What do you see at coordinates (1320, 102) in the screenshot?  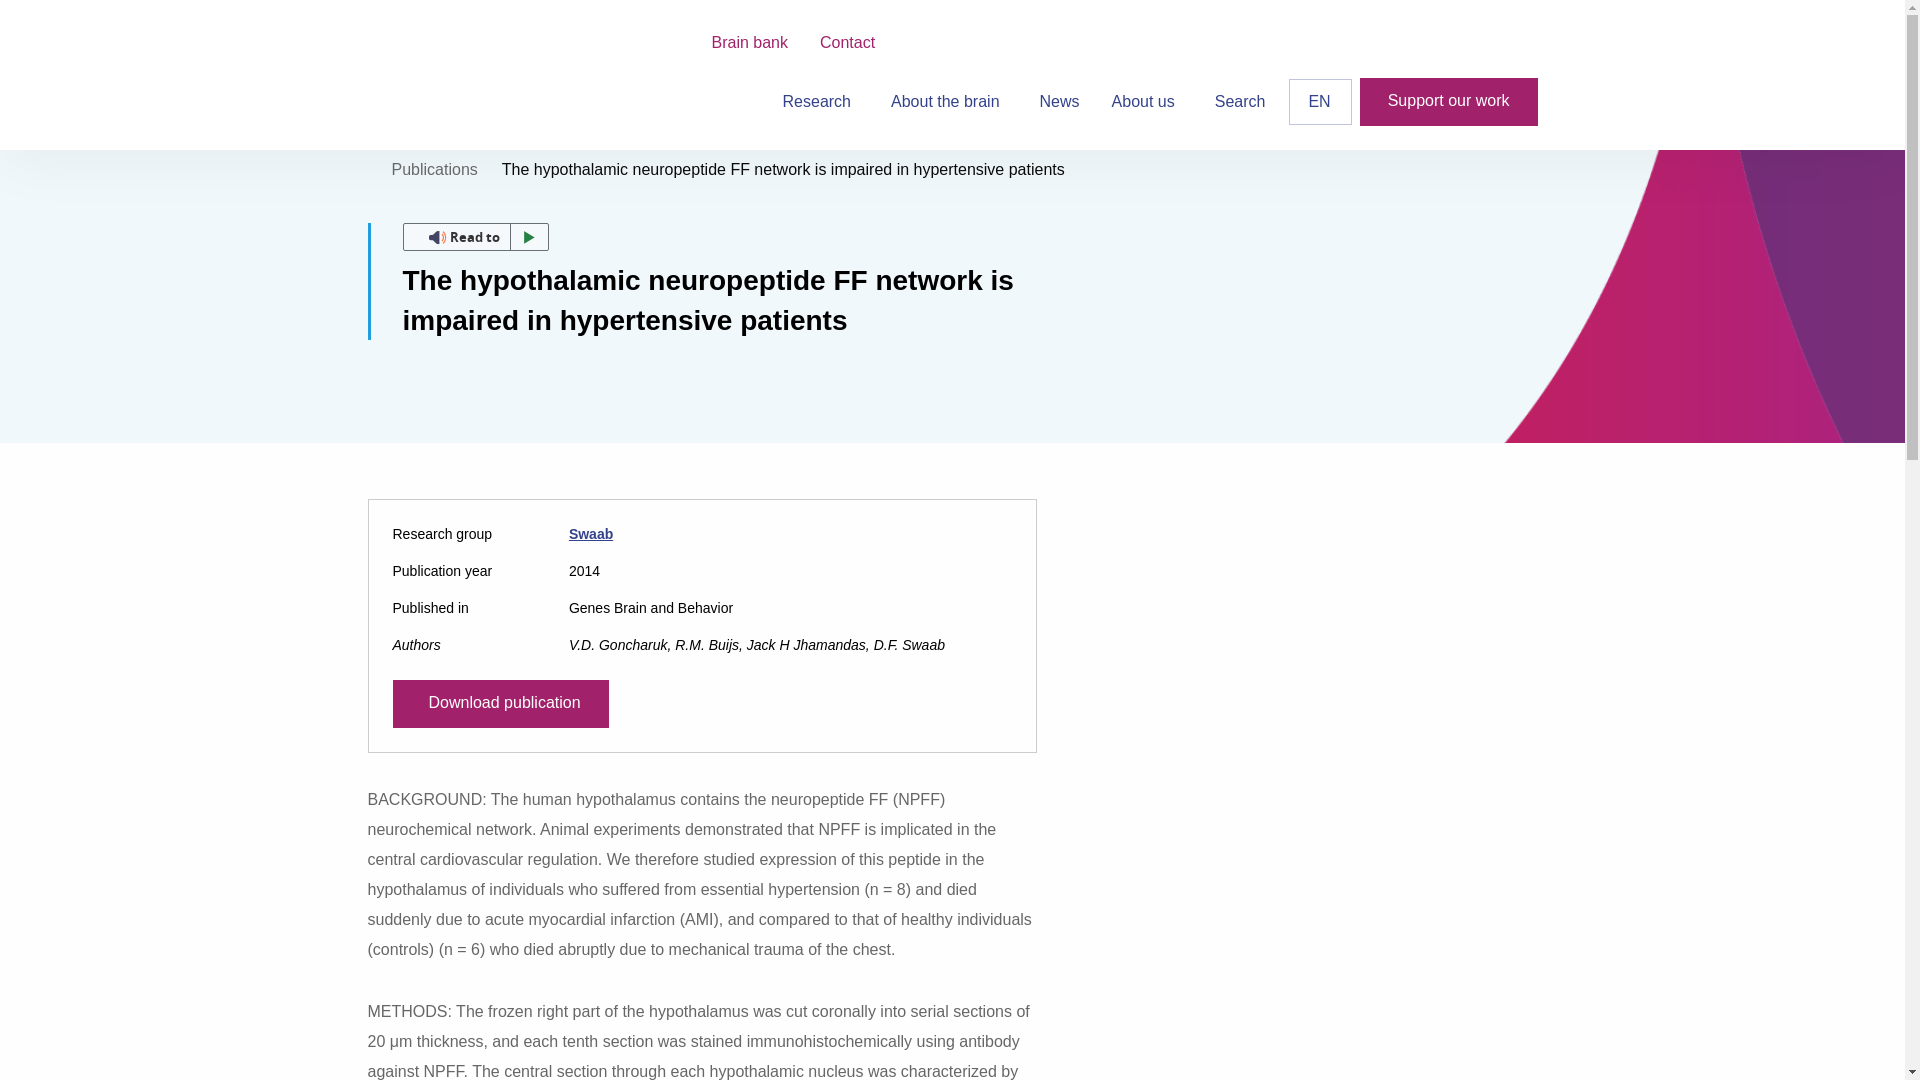 I see `EN` at bounding box center [1320, 102].